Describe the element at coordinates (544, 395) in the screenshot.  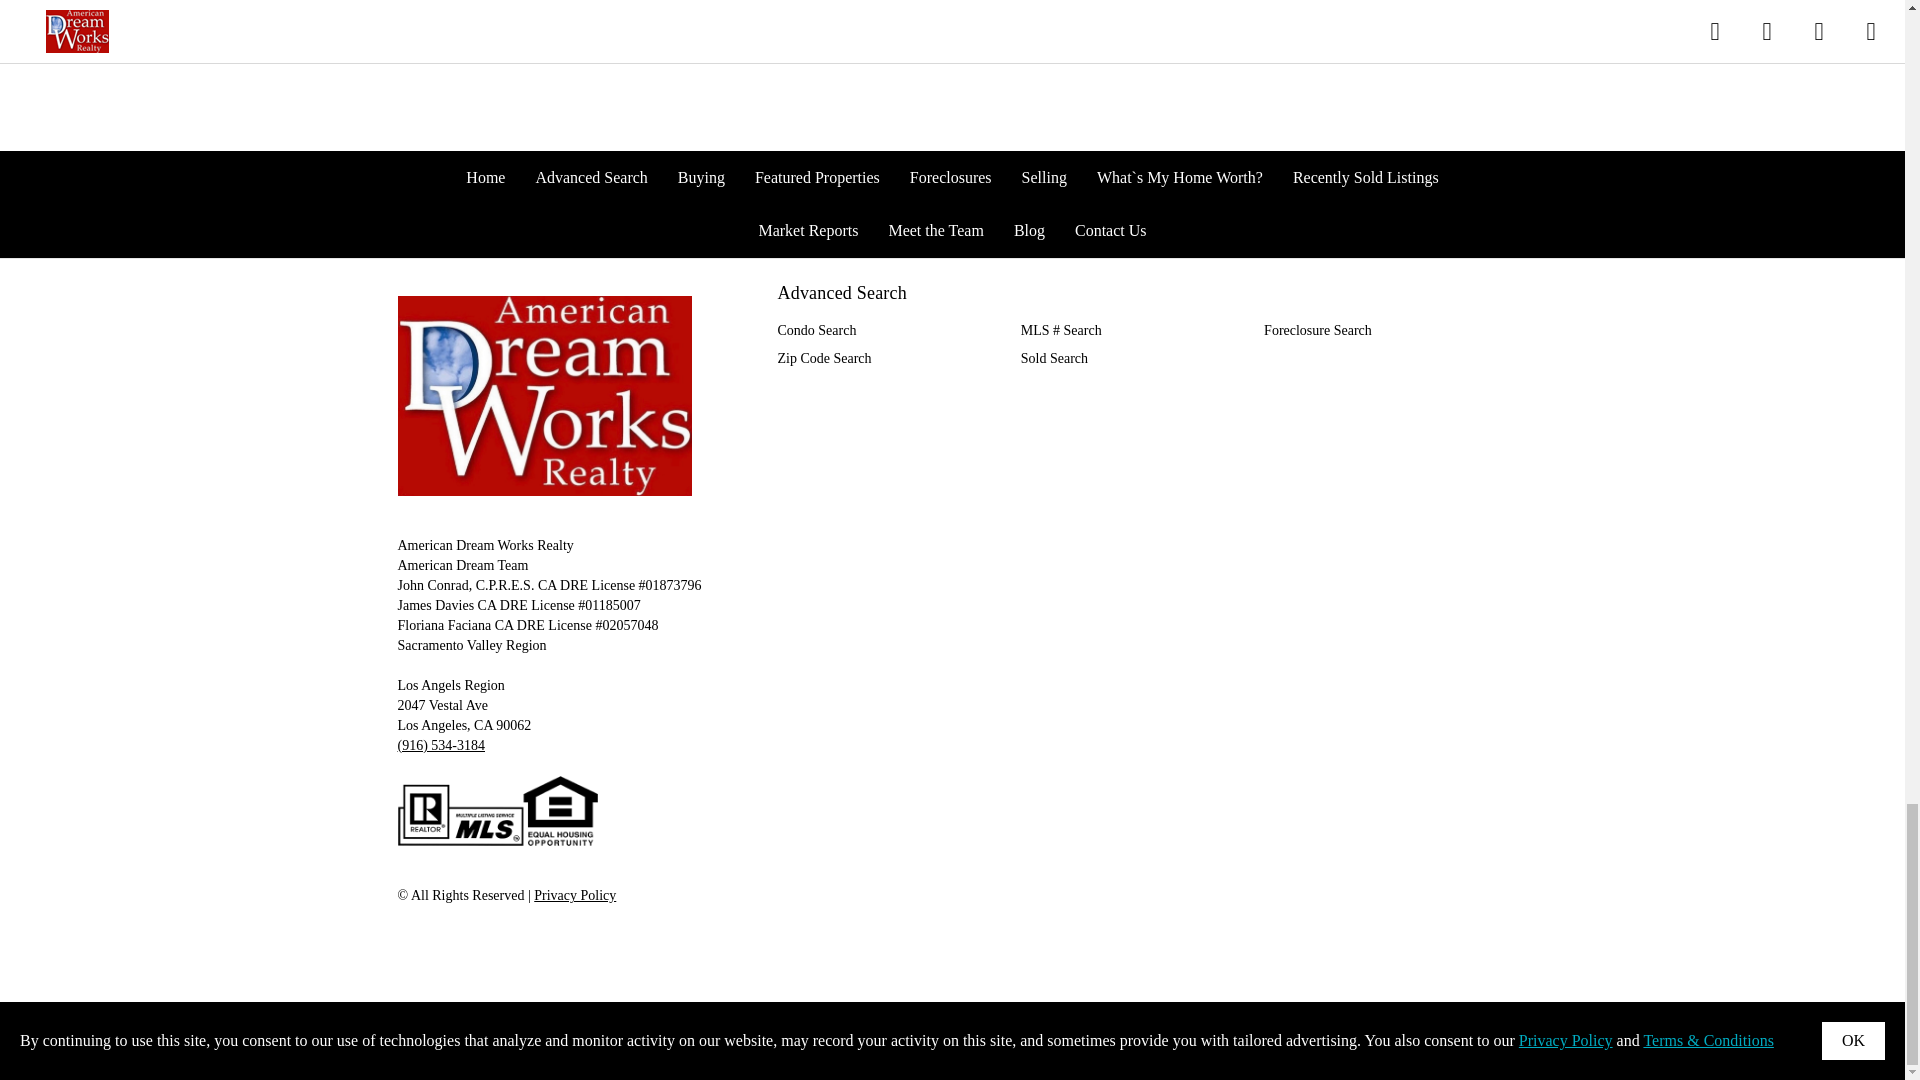
I see `Logo` at that location.